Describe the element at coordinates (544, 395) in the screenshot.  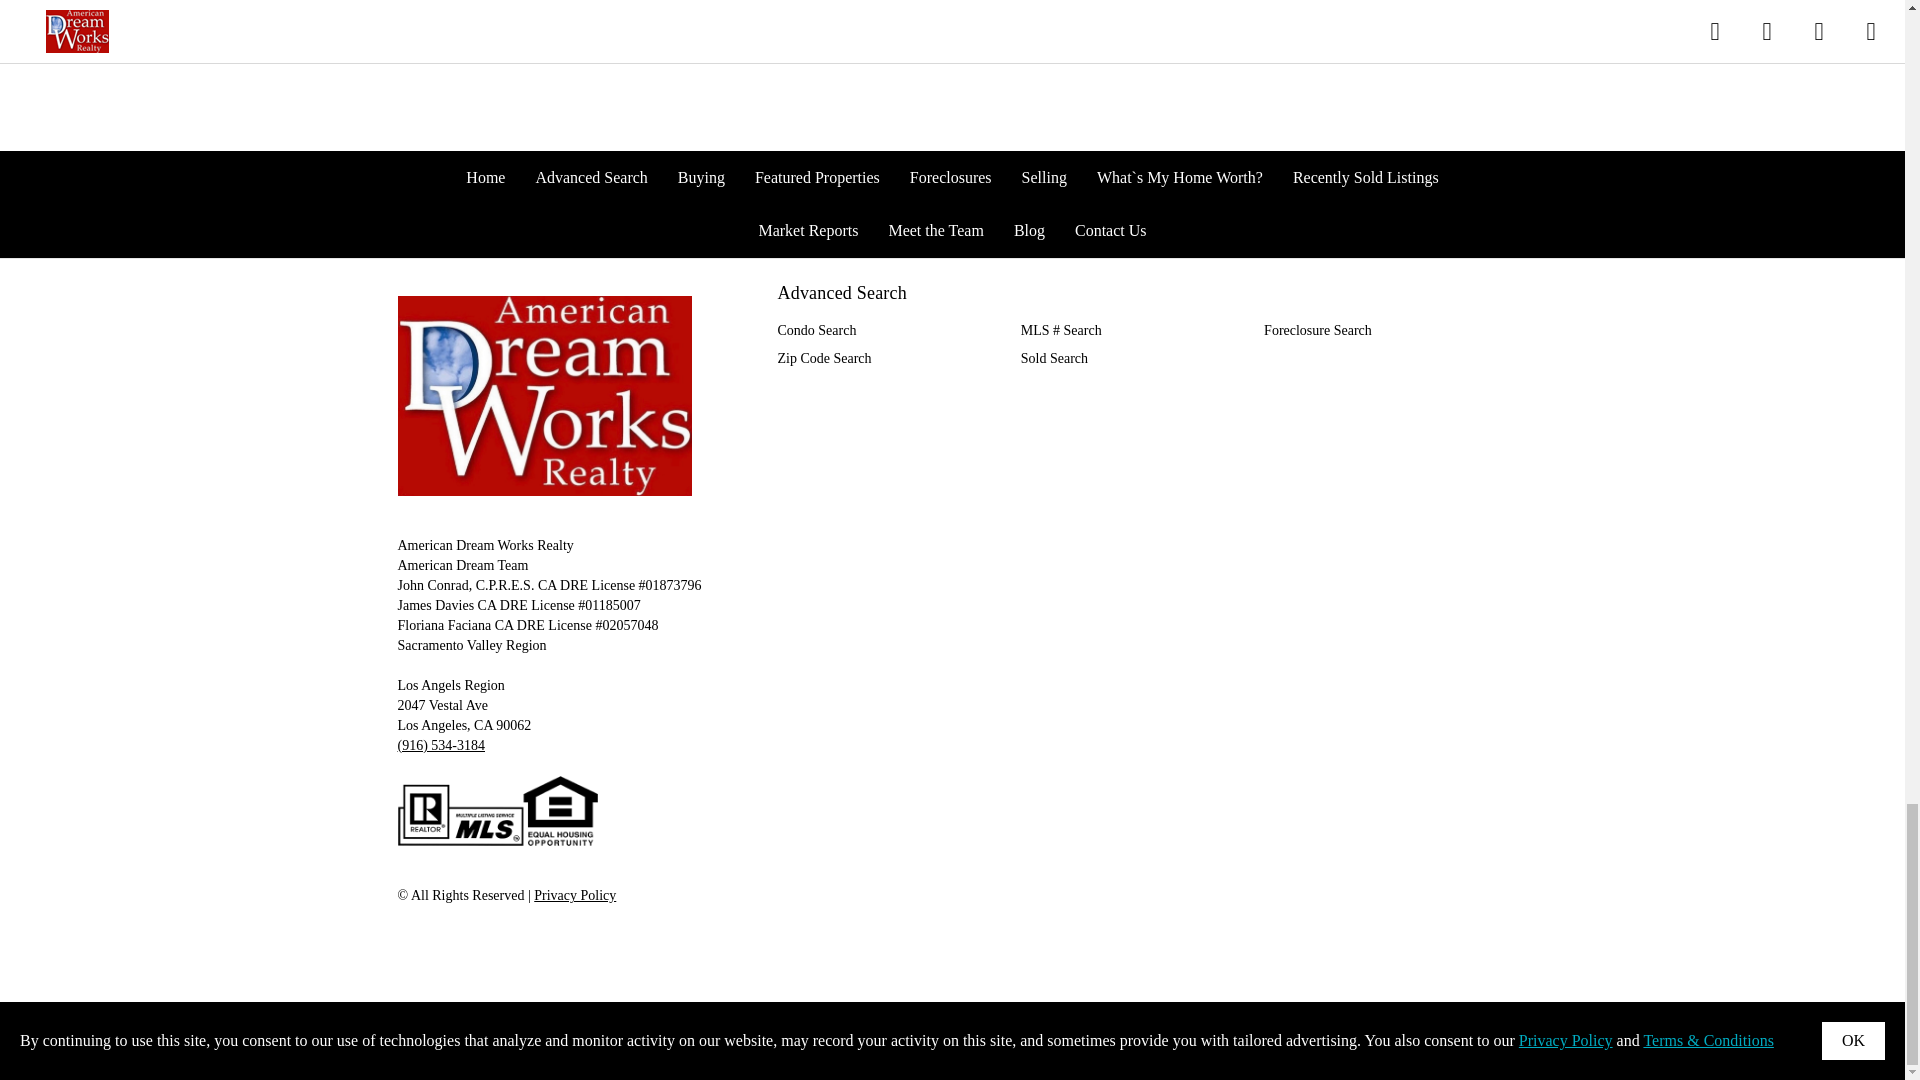
I see `Logo` at that location.